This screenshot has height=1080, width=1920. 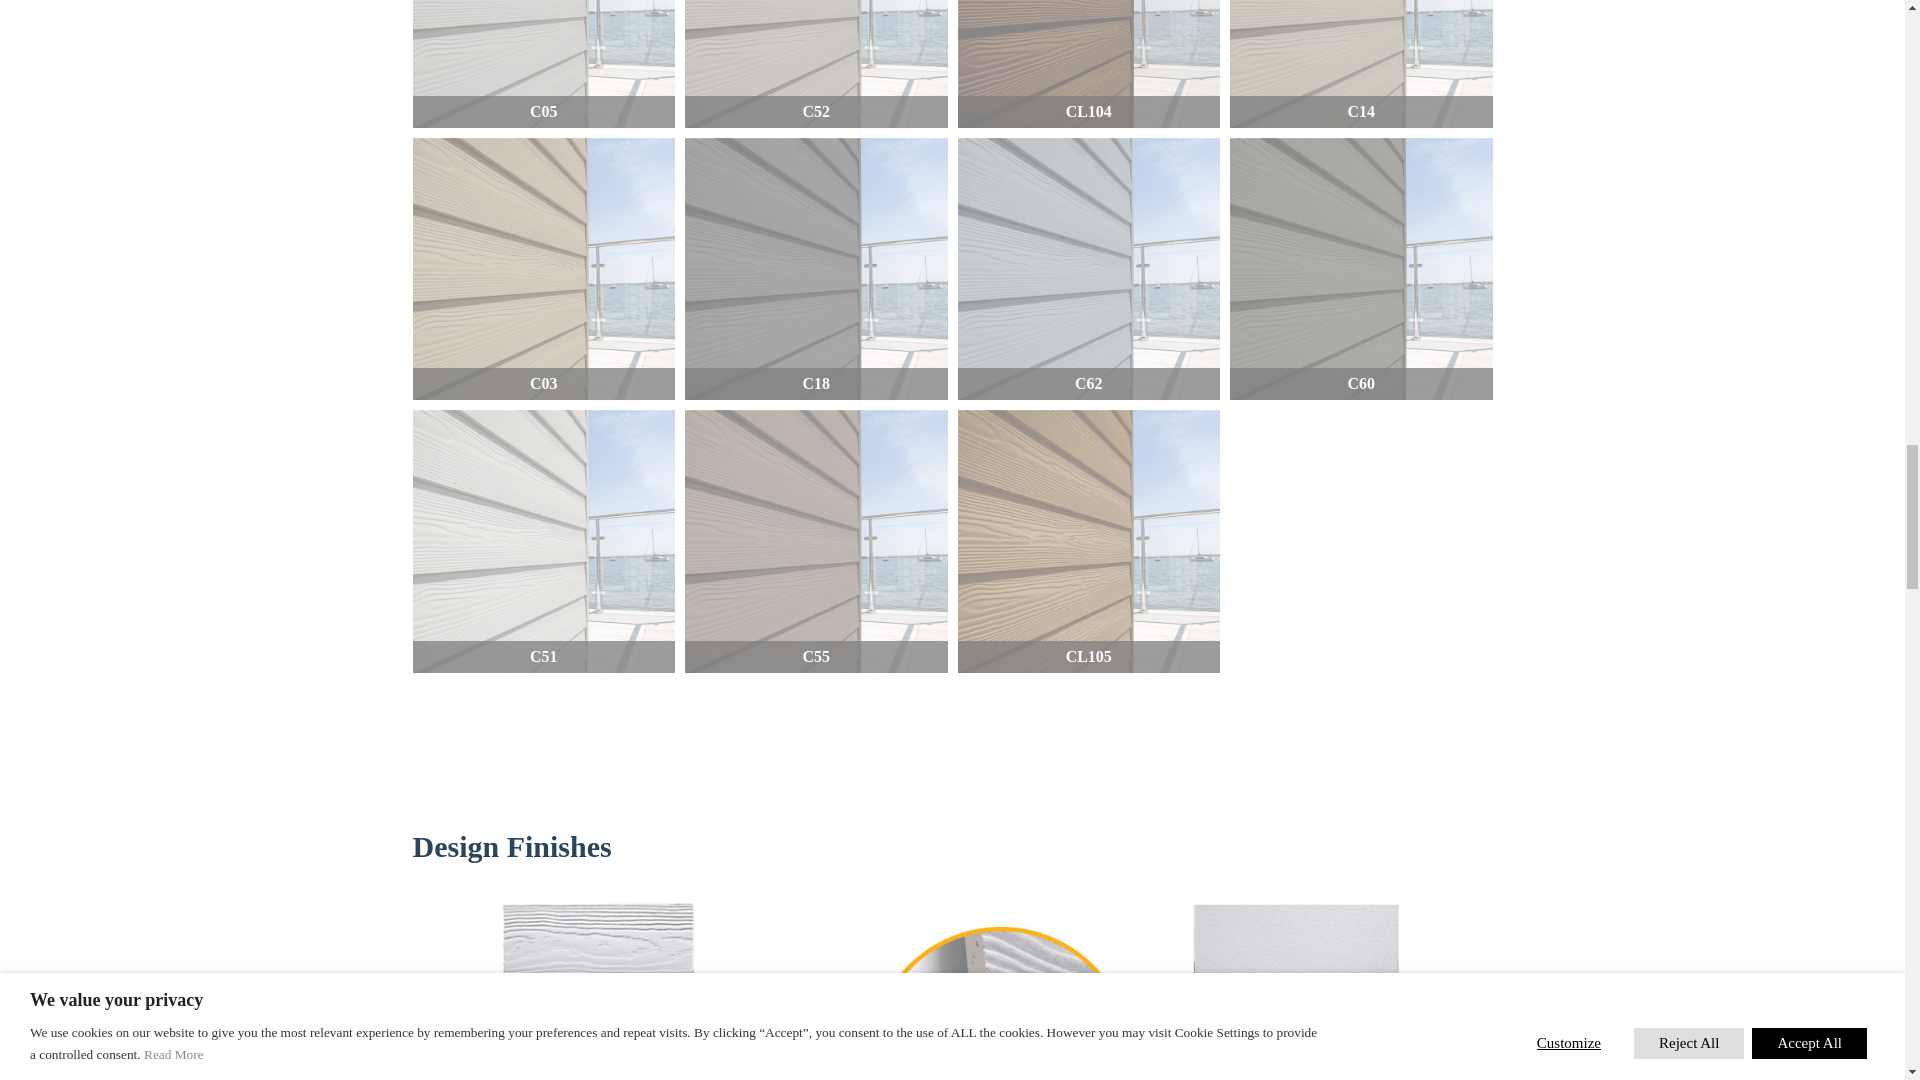 What do you see at coordinates (1090, 269) in the screenshot?
I see `C62` at bounding box center [1090, 269].